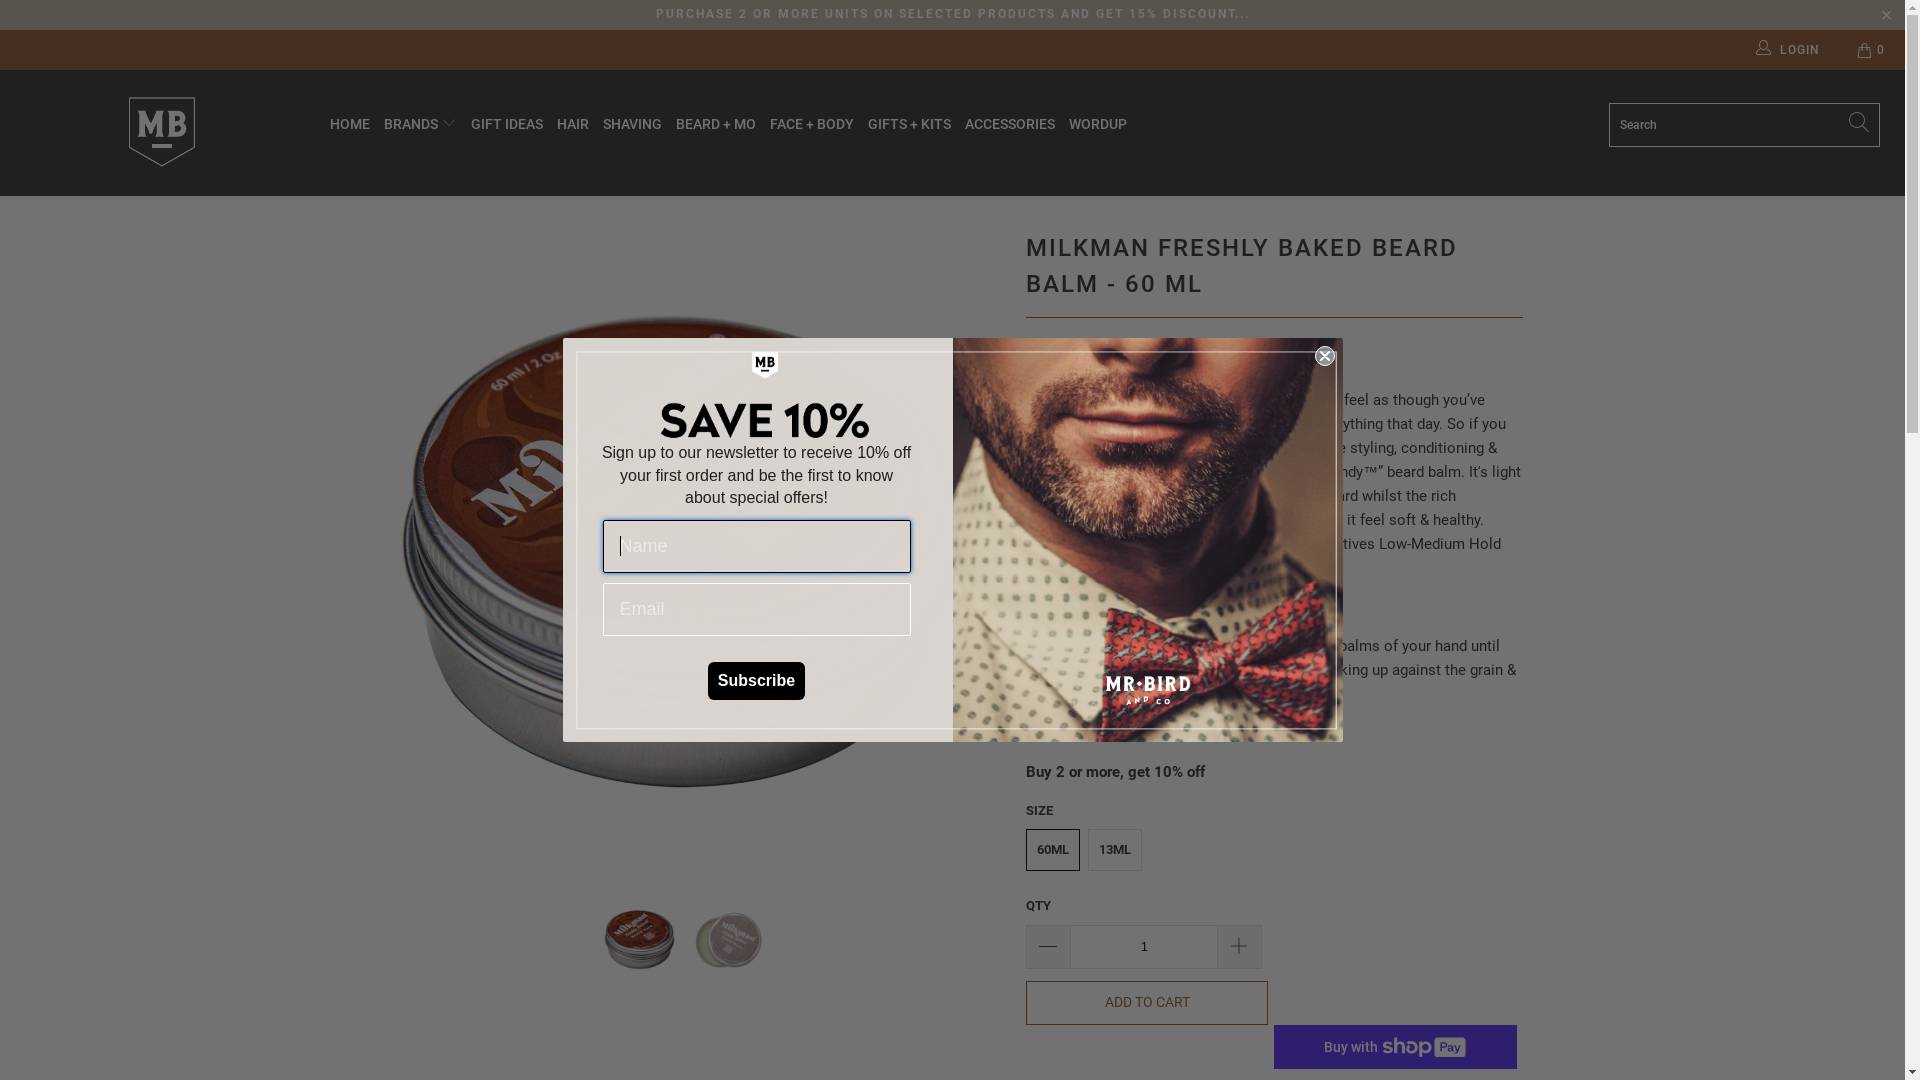 Image resolution: width=1920 pixels, height=1080 pixels. What do you see at coordinates (507, 124) in the screenshot?
I see `GIFT IDEAS` at bounding box center [507, 124].